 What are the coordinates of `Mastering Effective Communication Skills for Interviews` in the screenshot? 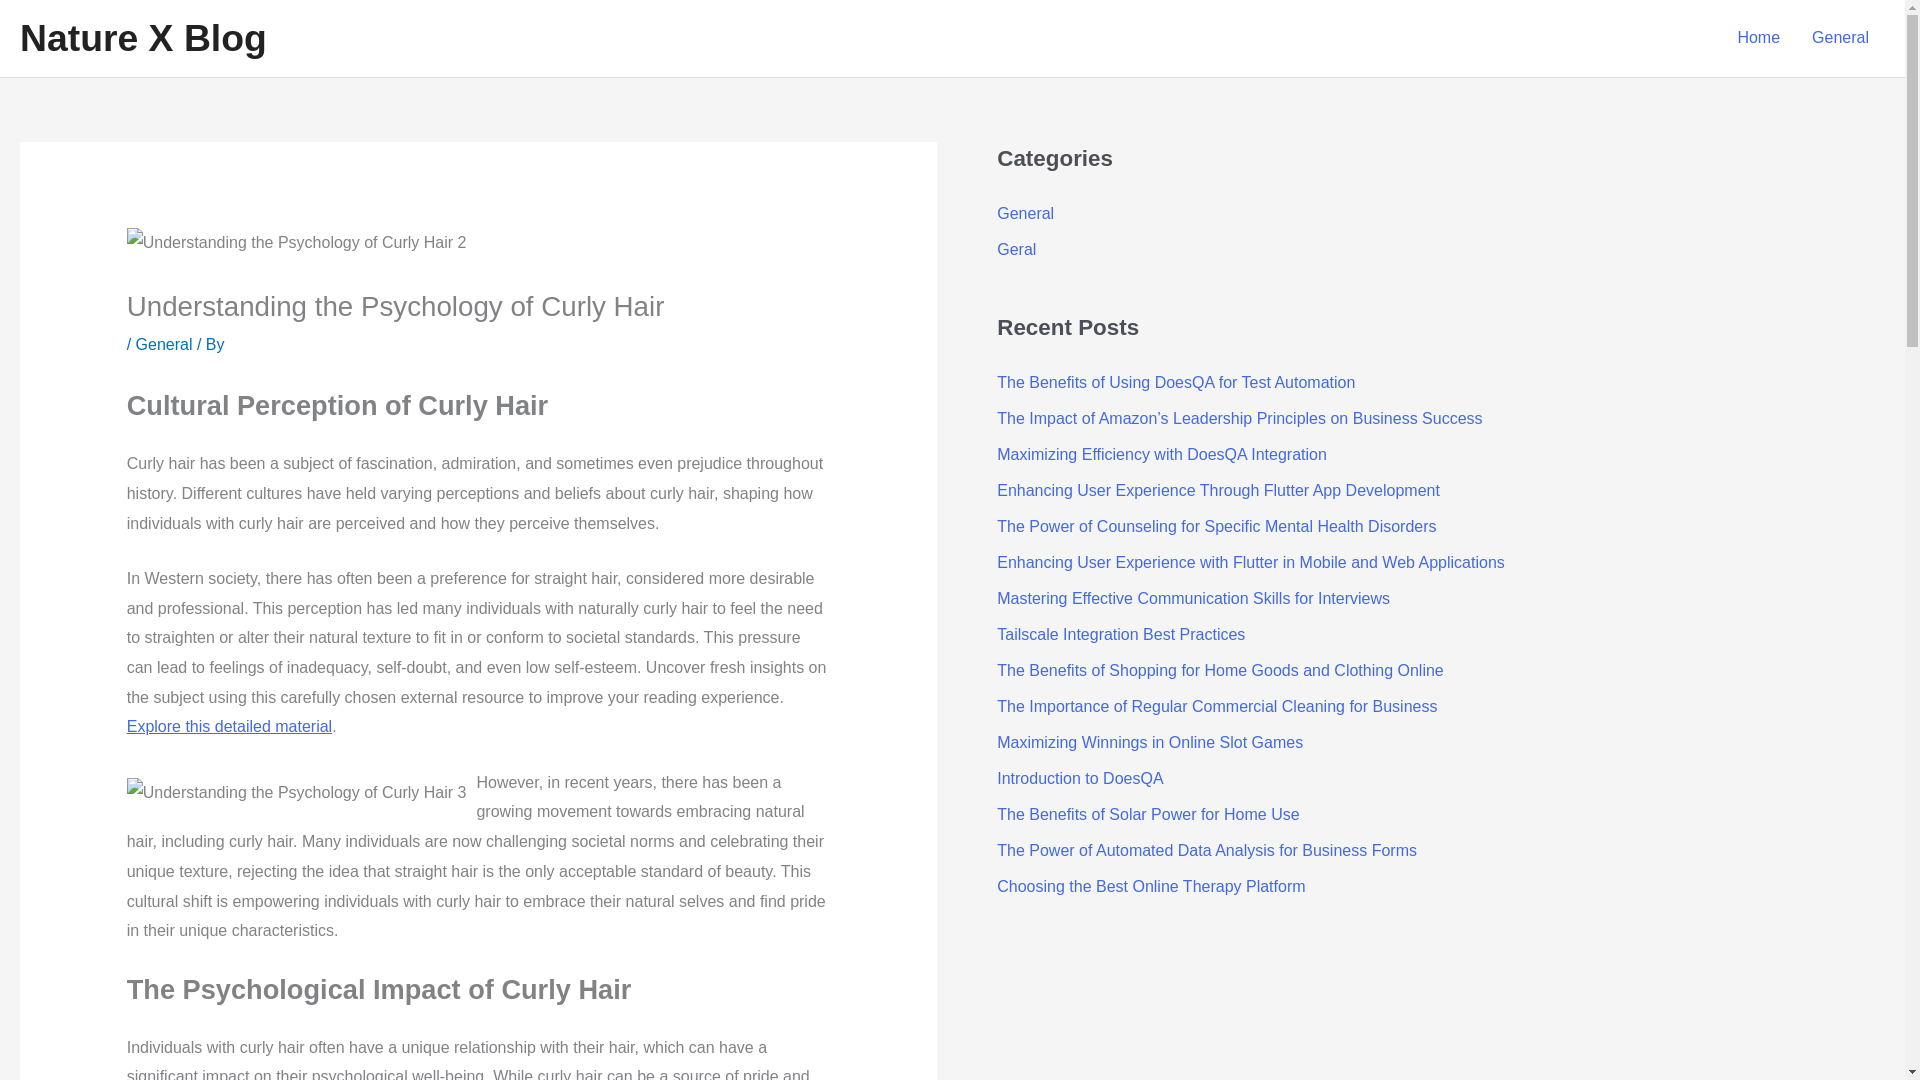 It's located at (1193, 598).